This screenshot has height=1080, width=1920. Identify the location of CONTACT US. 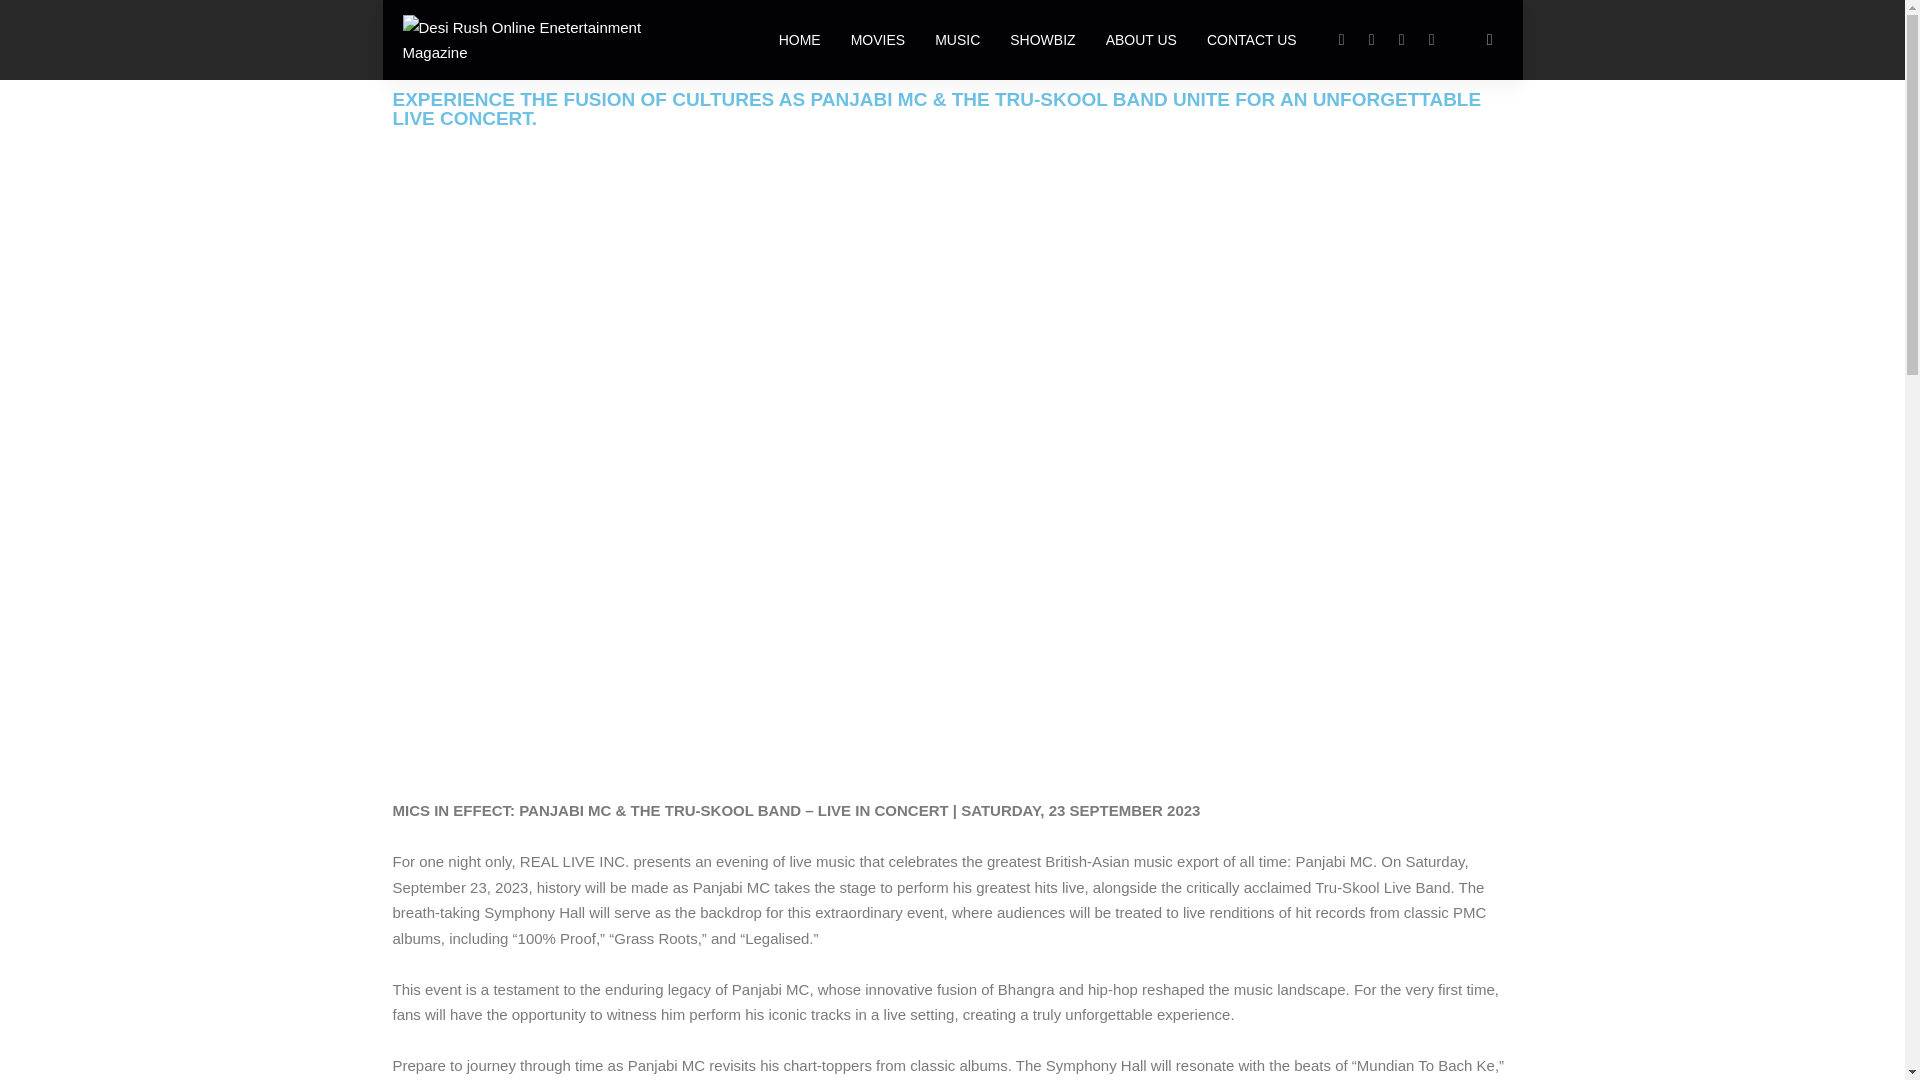
(1252, 40).